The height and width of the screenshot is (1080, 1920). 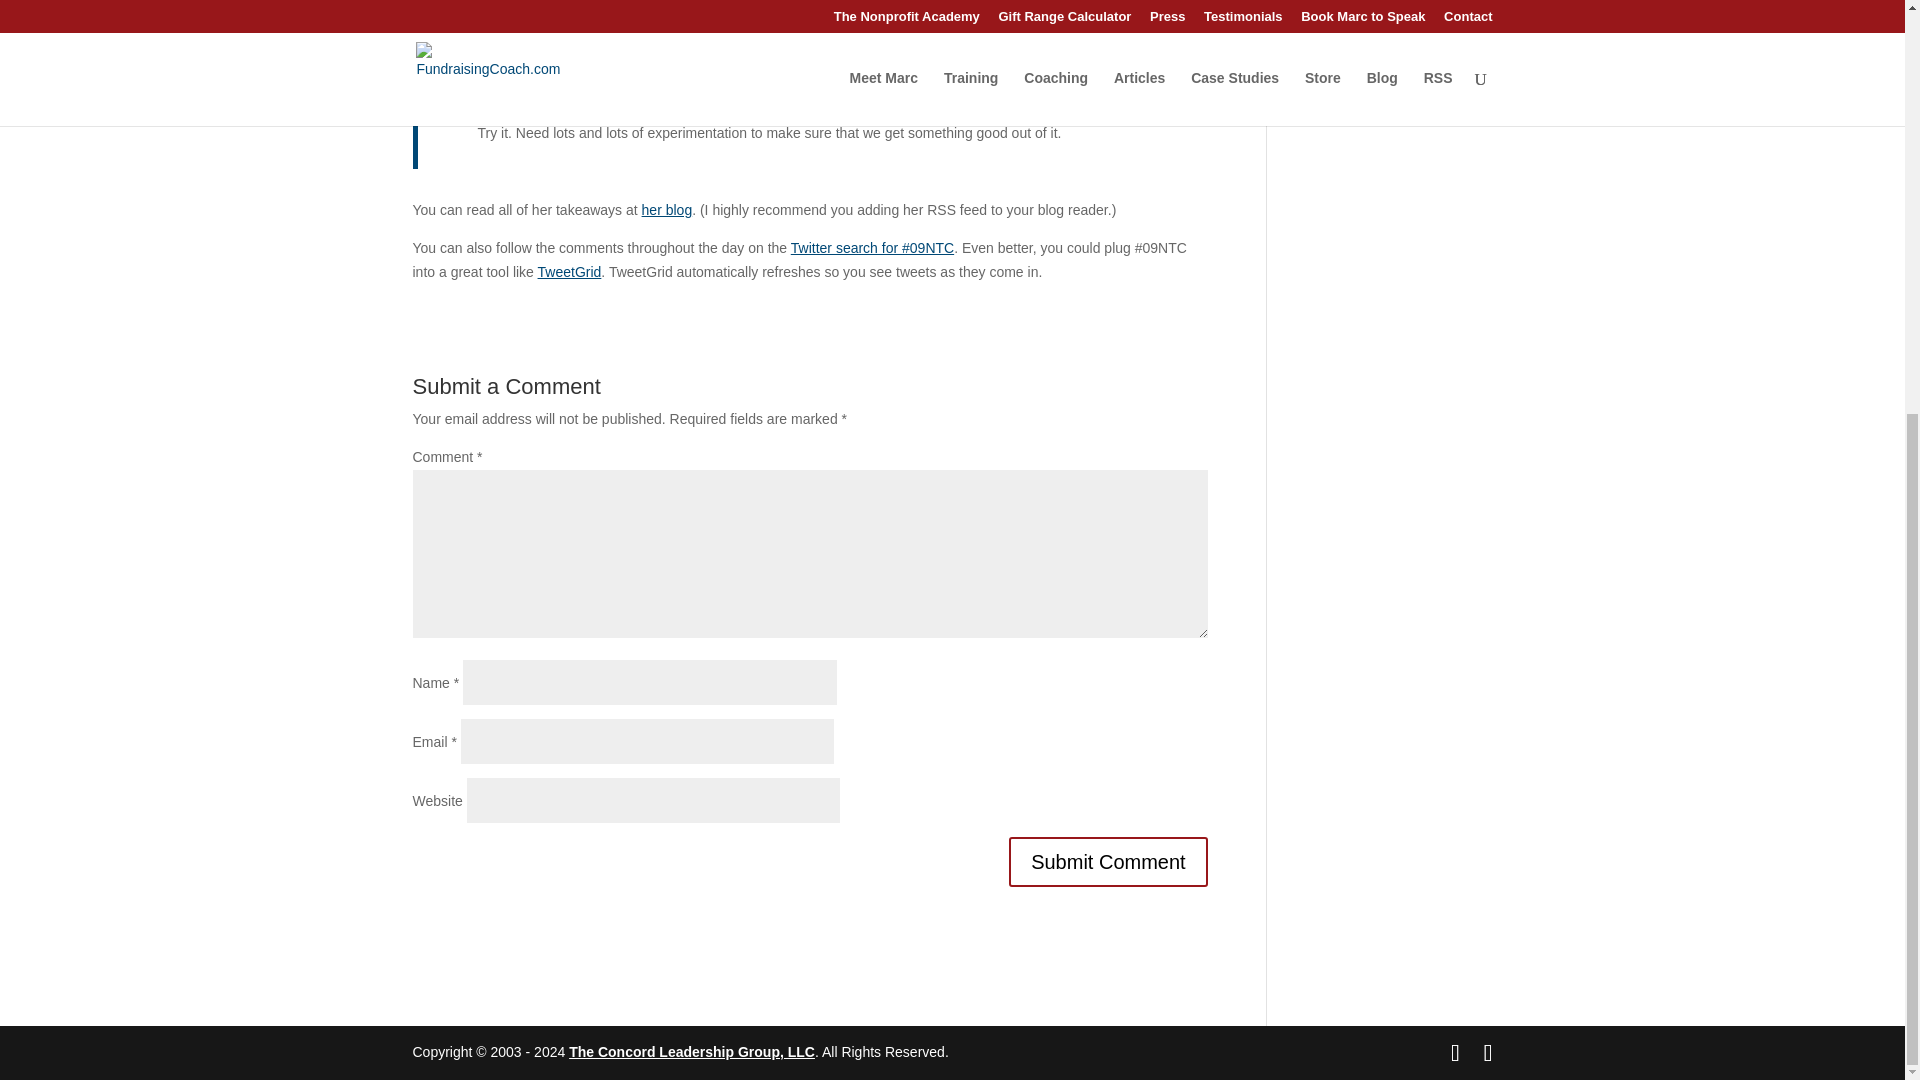 What do you see at coordinates (1394, 40) in the screenshot?
I see `Ask Without Fear! on Facebook` at bounding box center [1394, 40].